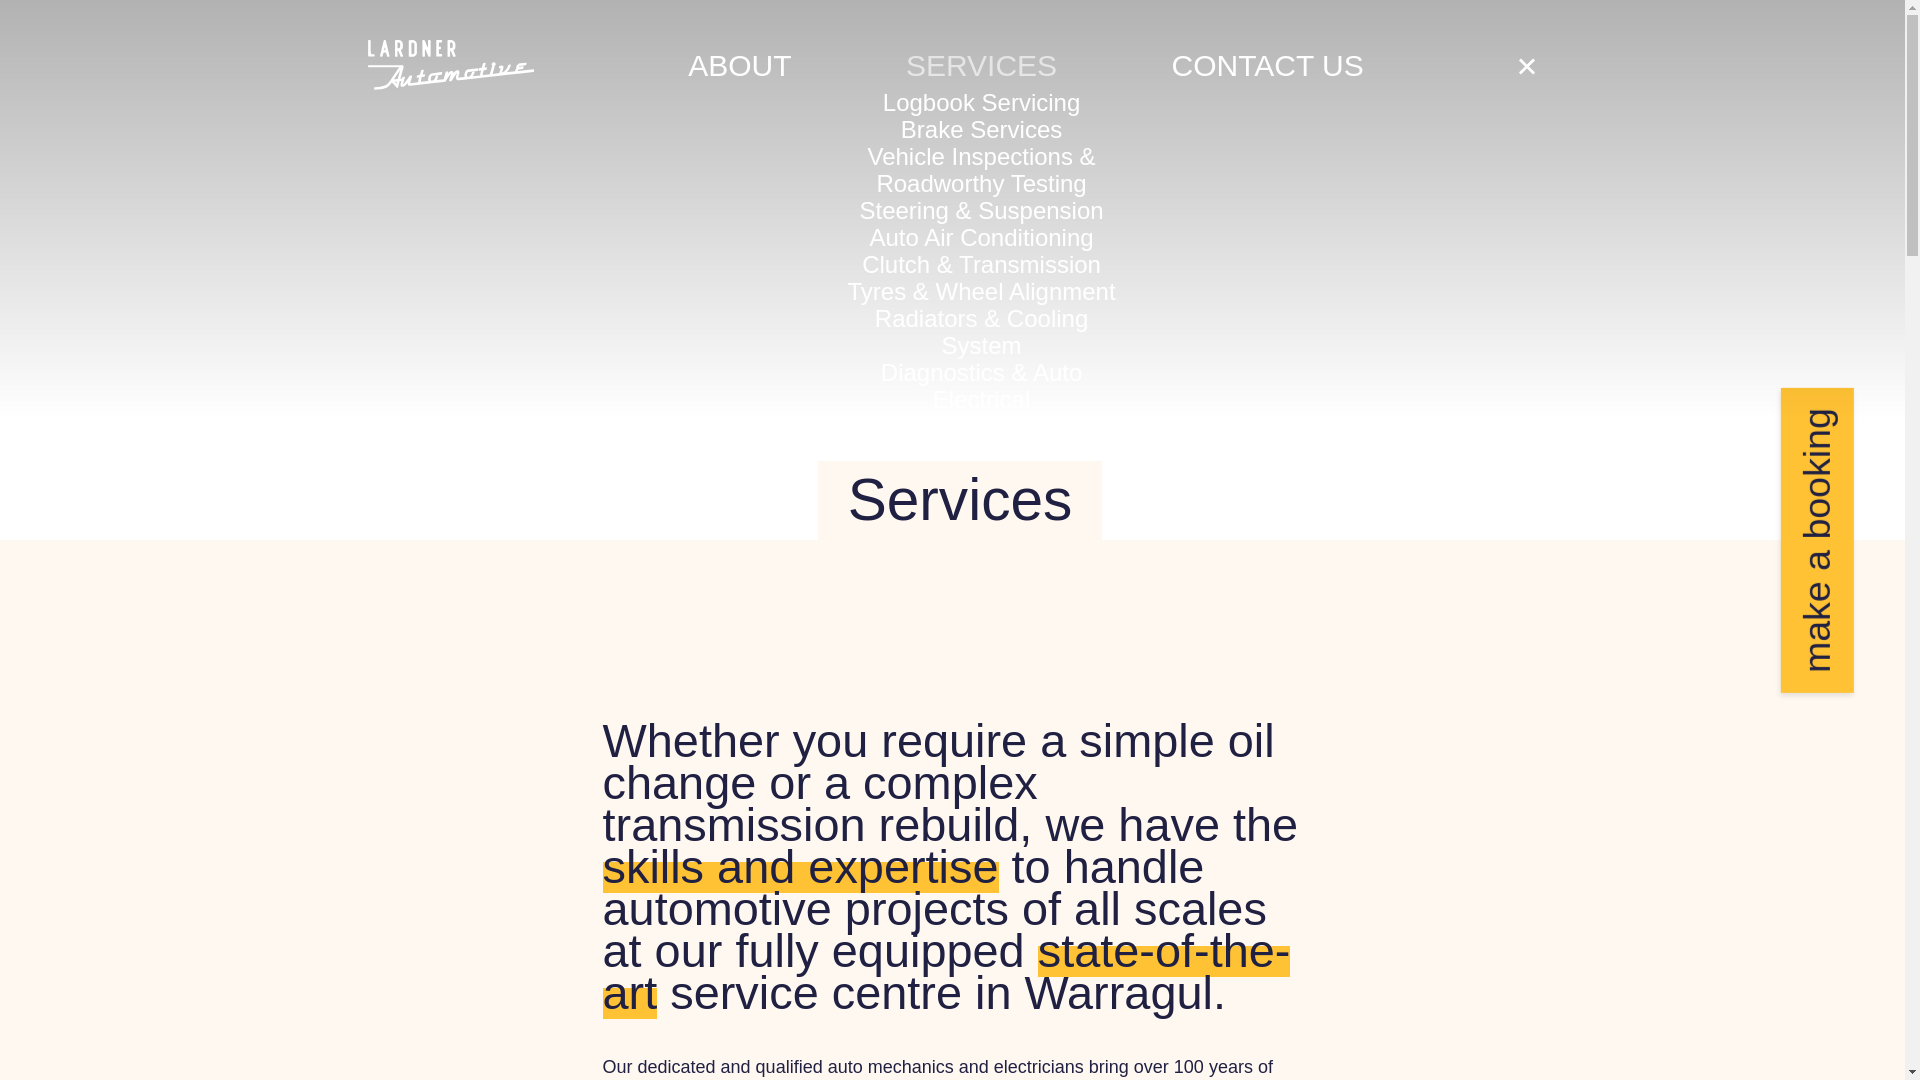 Image resolution: width=1920 pixels, height=1080 pixels. What do you see at coordinates (981, 169) in the screenshot?
I see `Vehicle Inspections & Roadworthy Testing` at bounding box center [981, 169].